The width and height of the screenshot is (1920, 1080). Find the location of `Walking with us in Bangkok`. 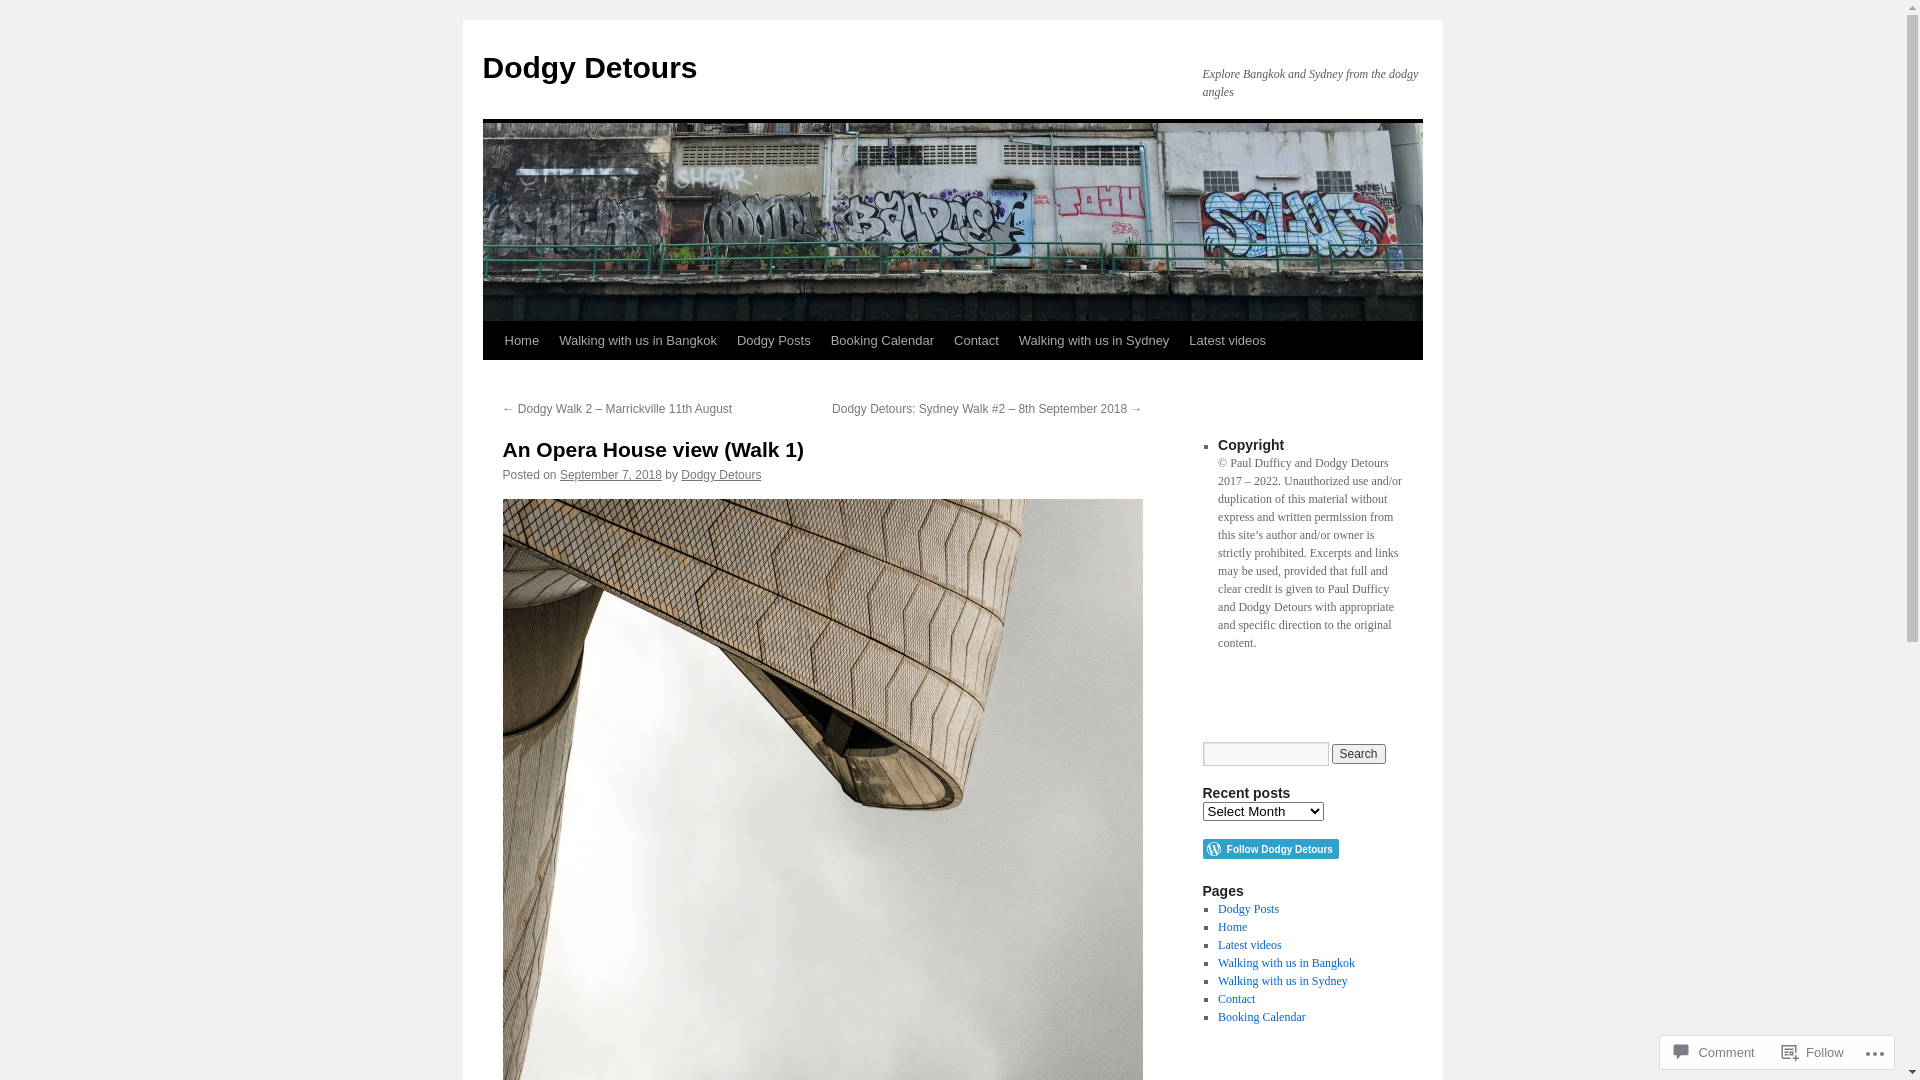

Walking with us in Bangkok is located at coordinates (638, 341).